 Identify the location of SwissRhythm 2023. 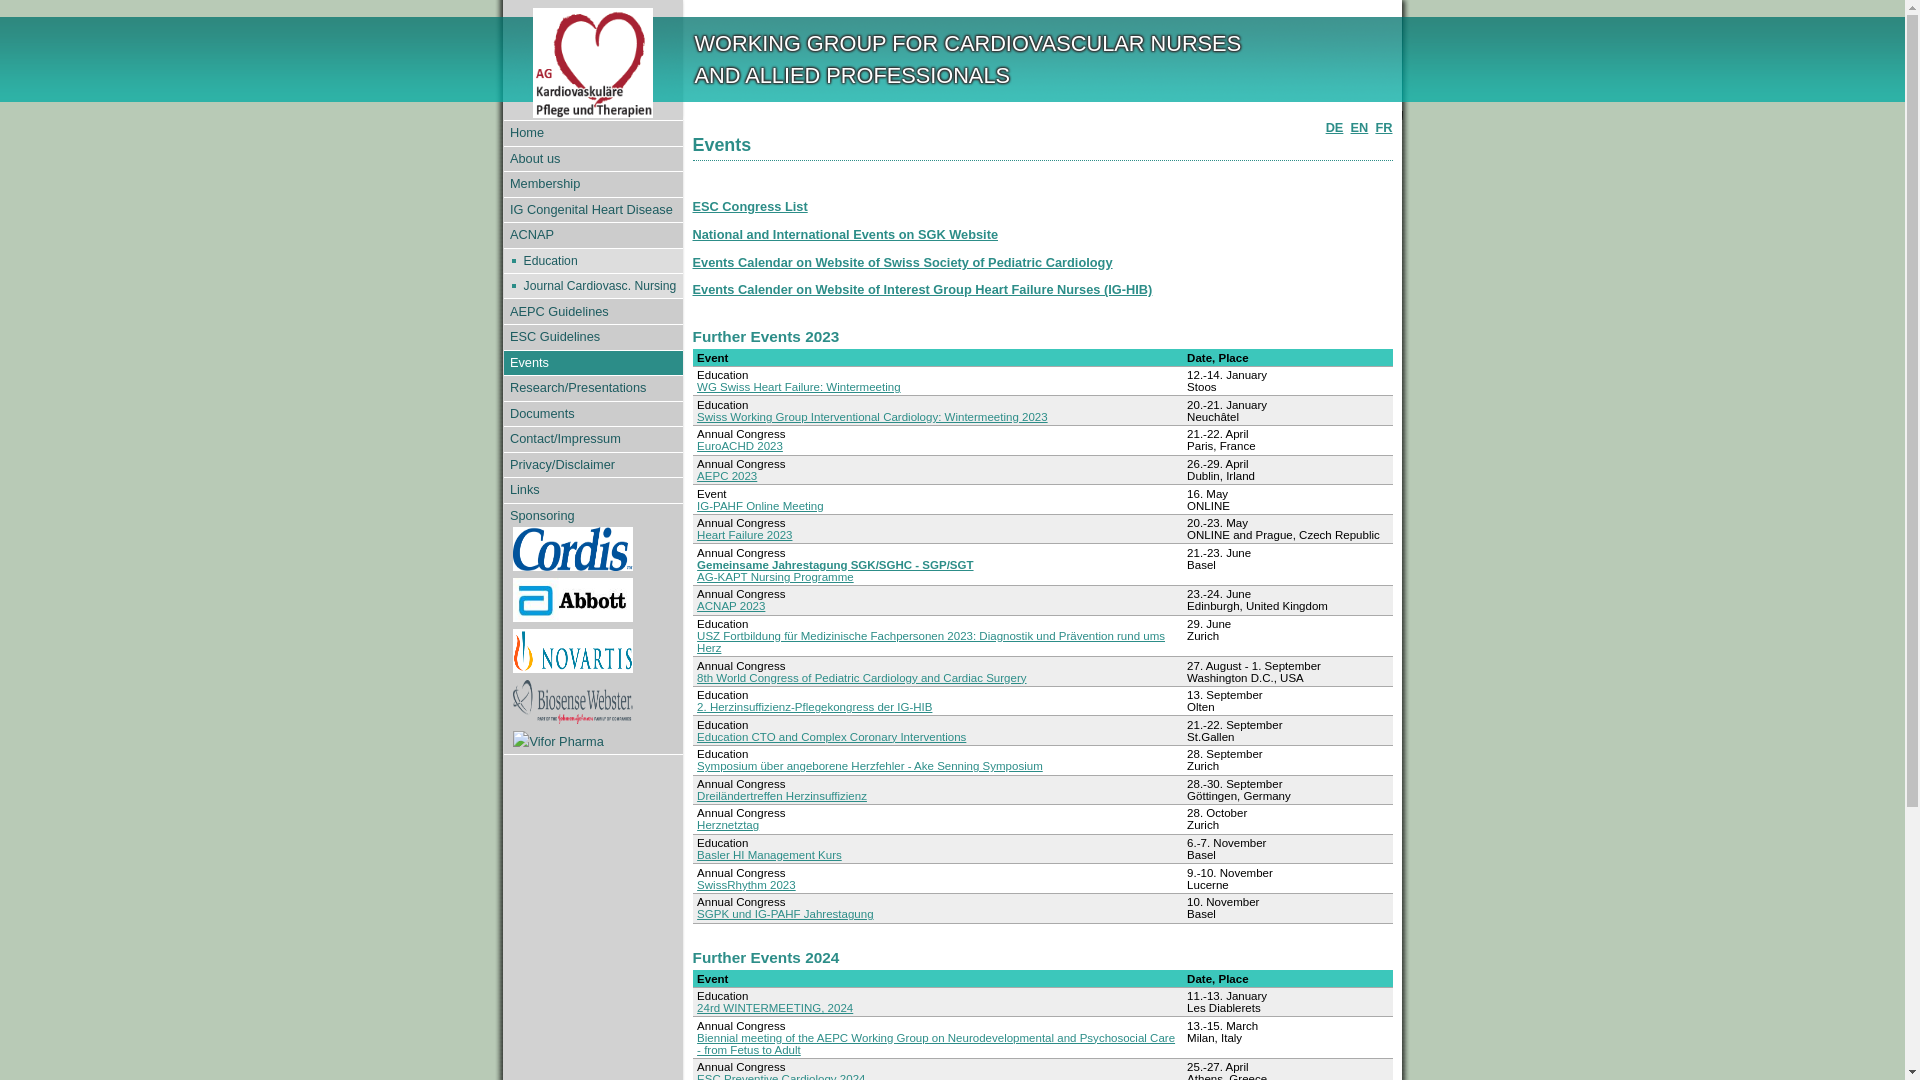
(746, 885).